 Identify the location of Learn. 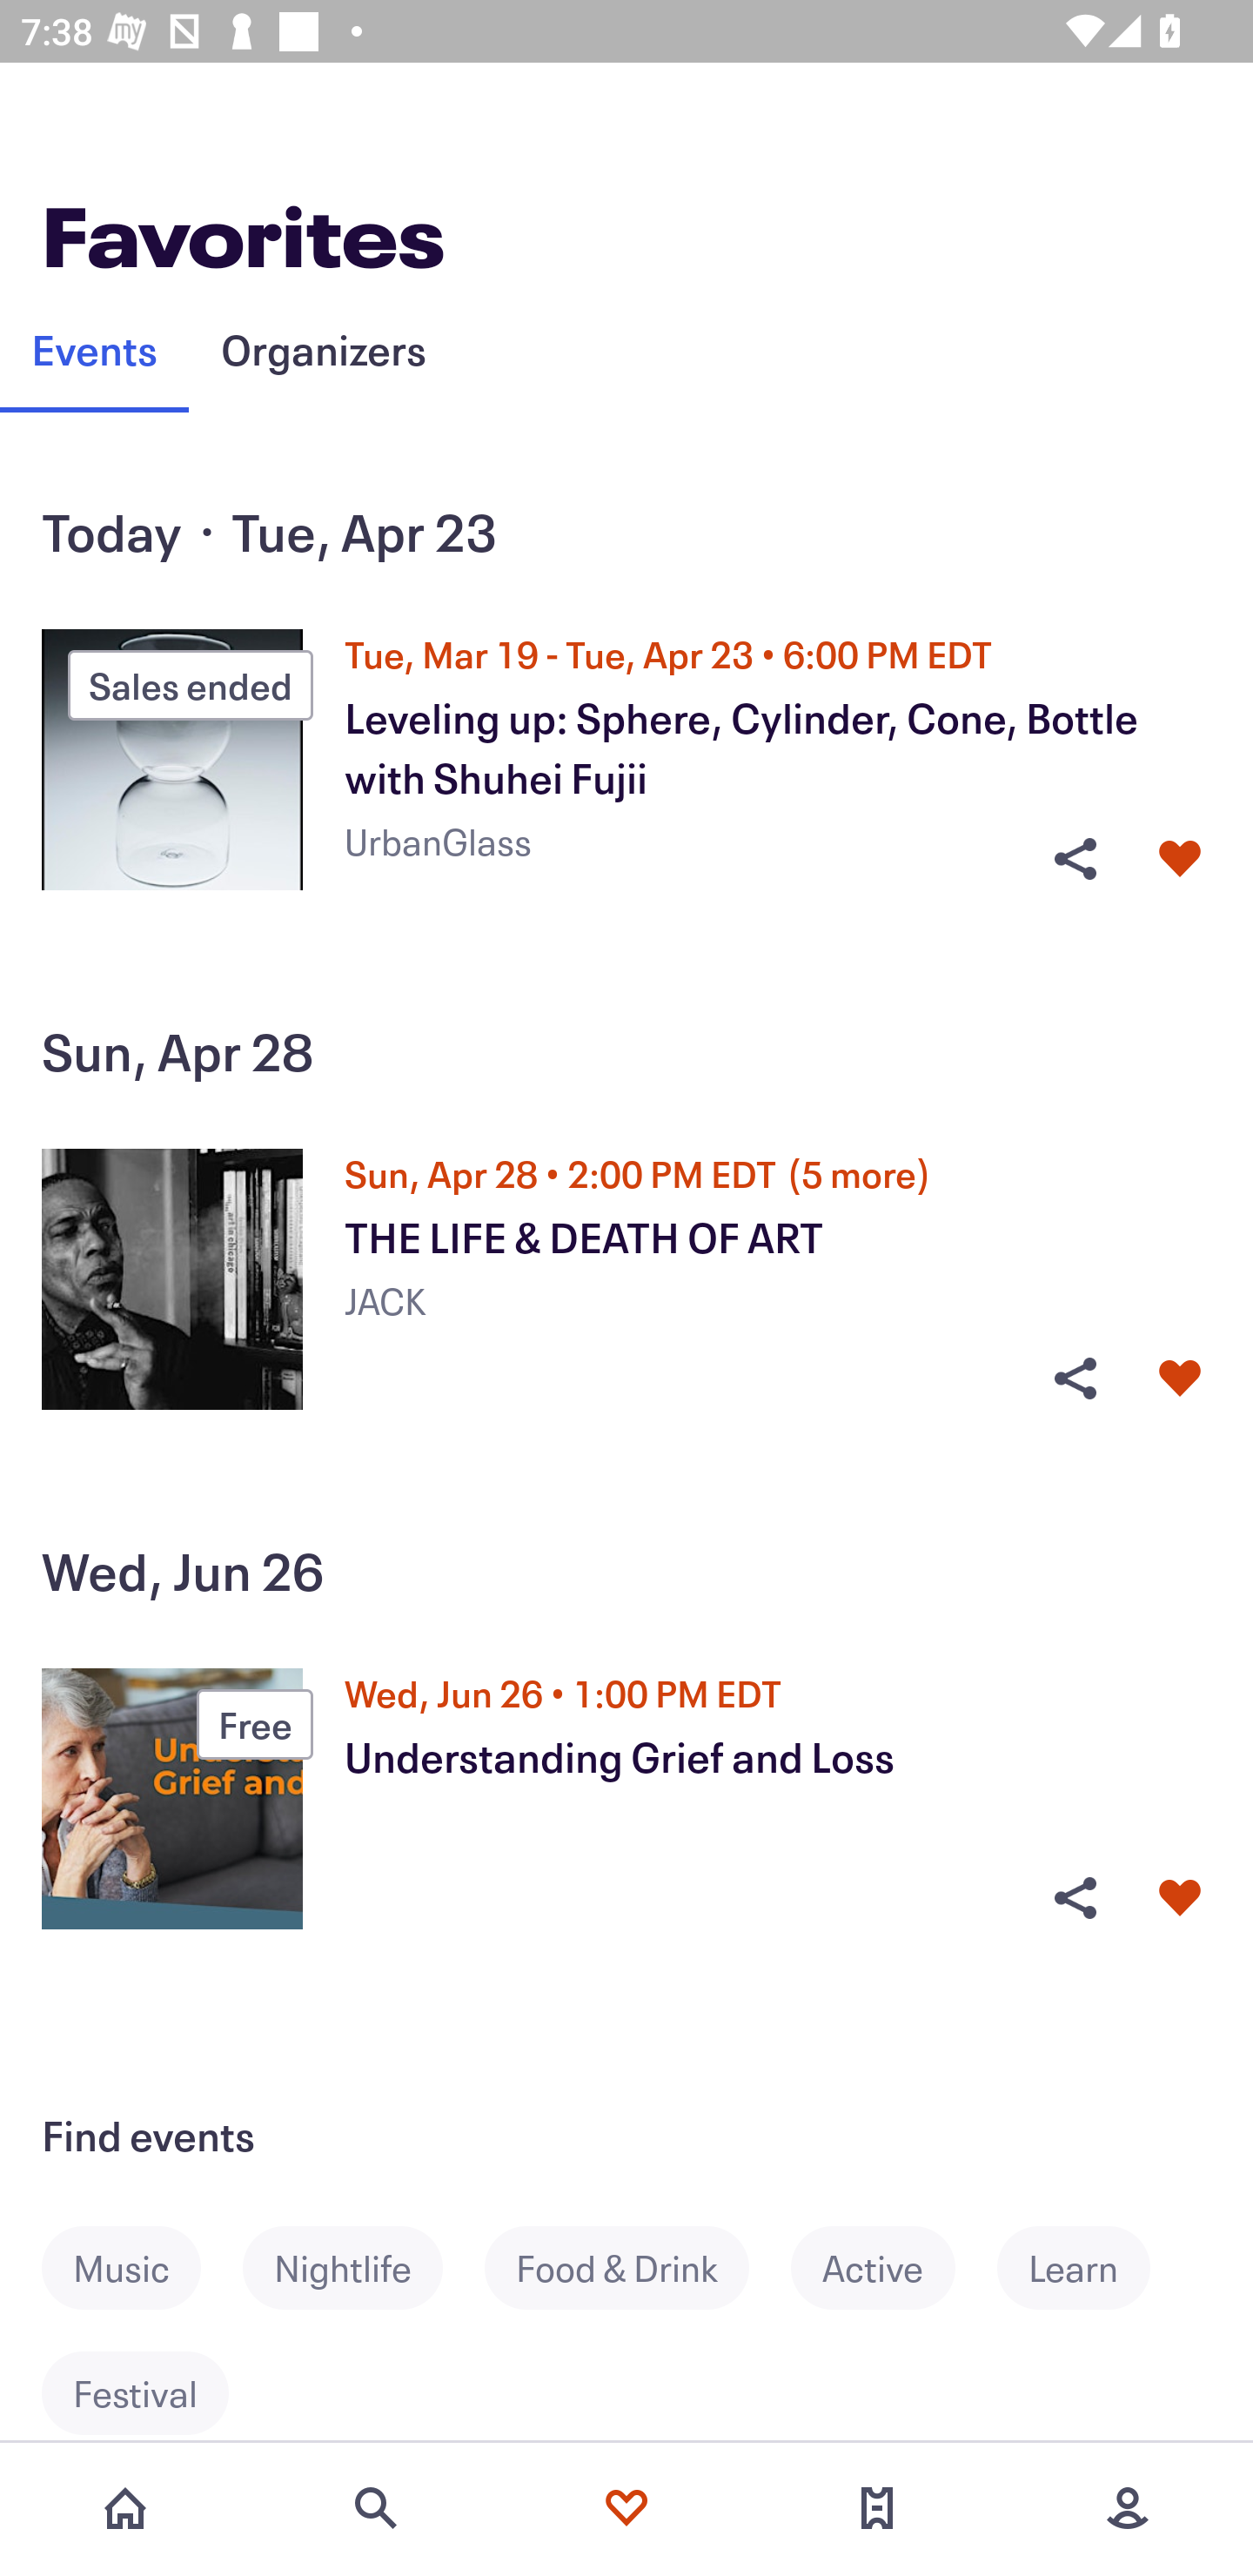
(1095, 2268).